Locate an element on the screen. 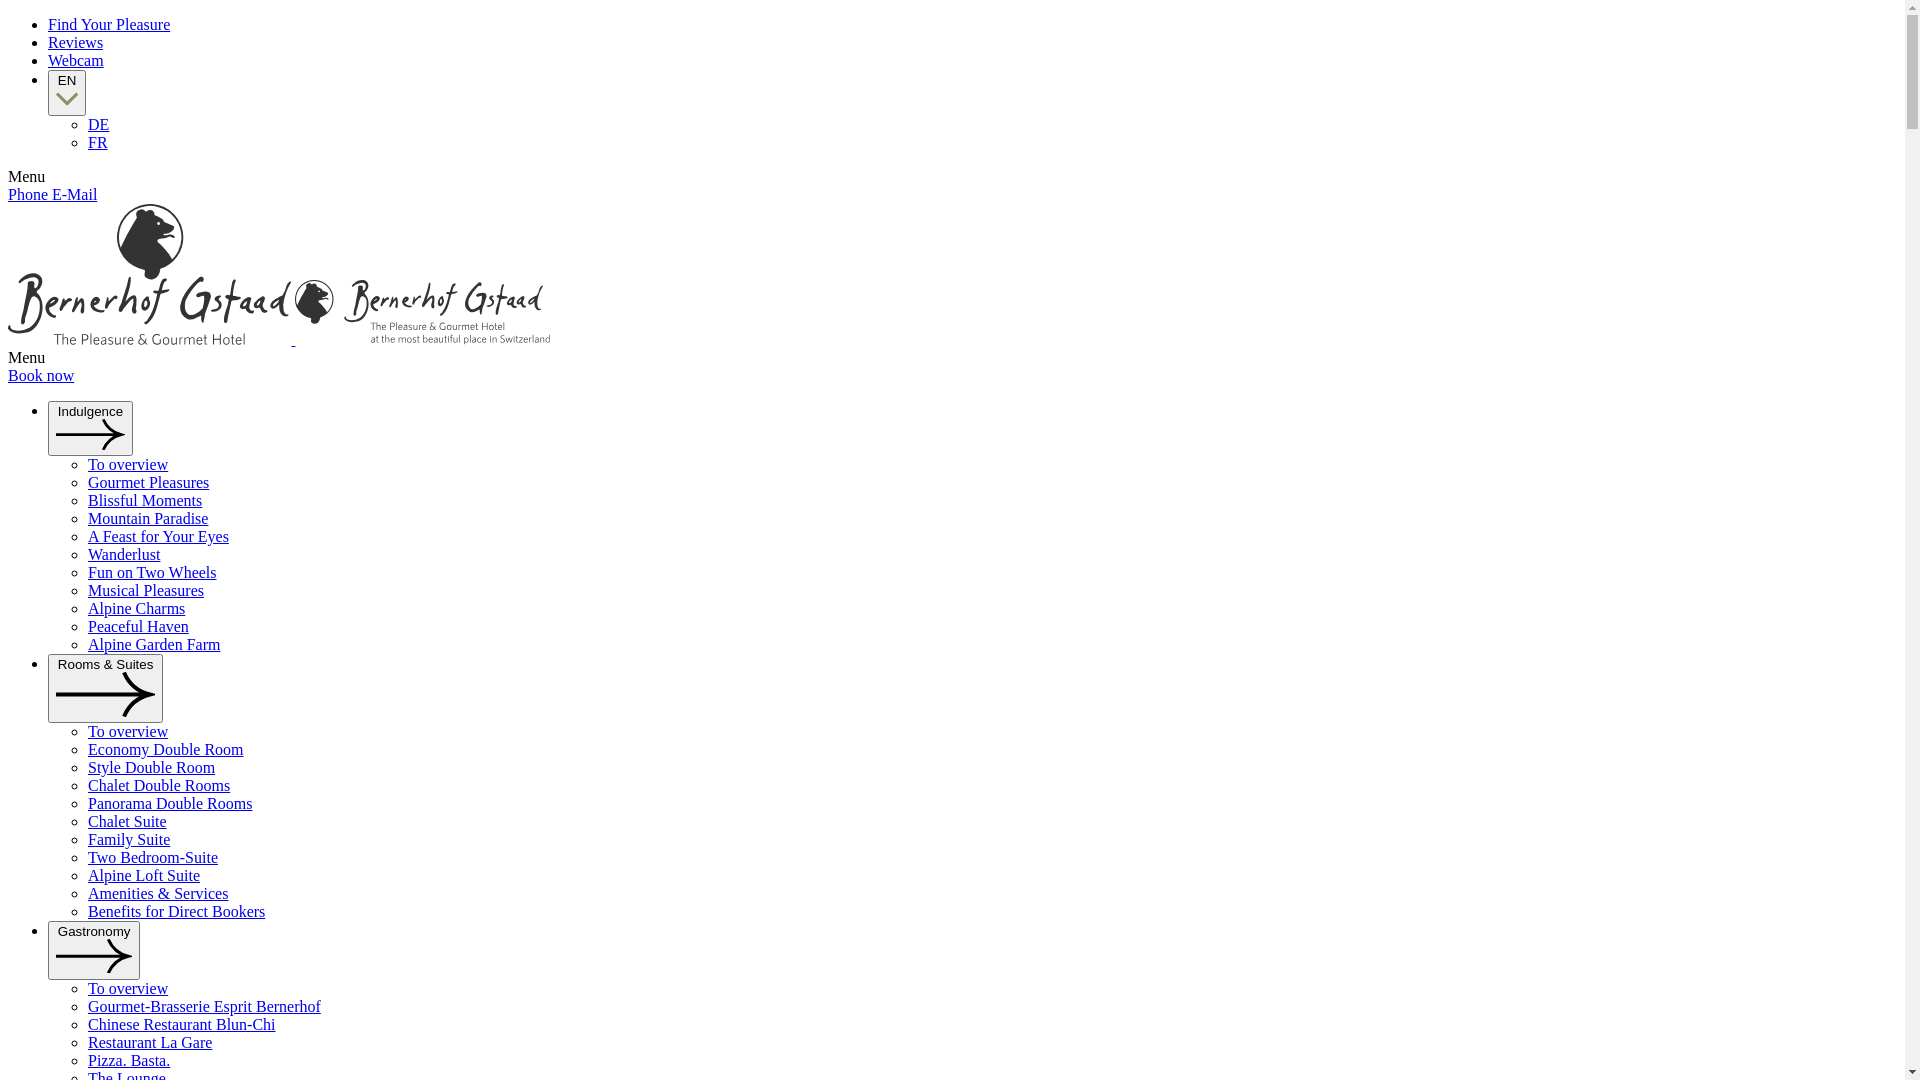 The height and width of the screenshot is (1080, 1920). Chalet Double Rooms is located at coordinates (159, 786).